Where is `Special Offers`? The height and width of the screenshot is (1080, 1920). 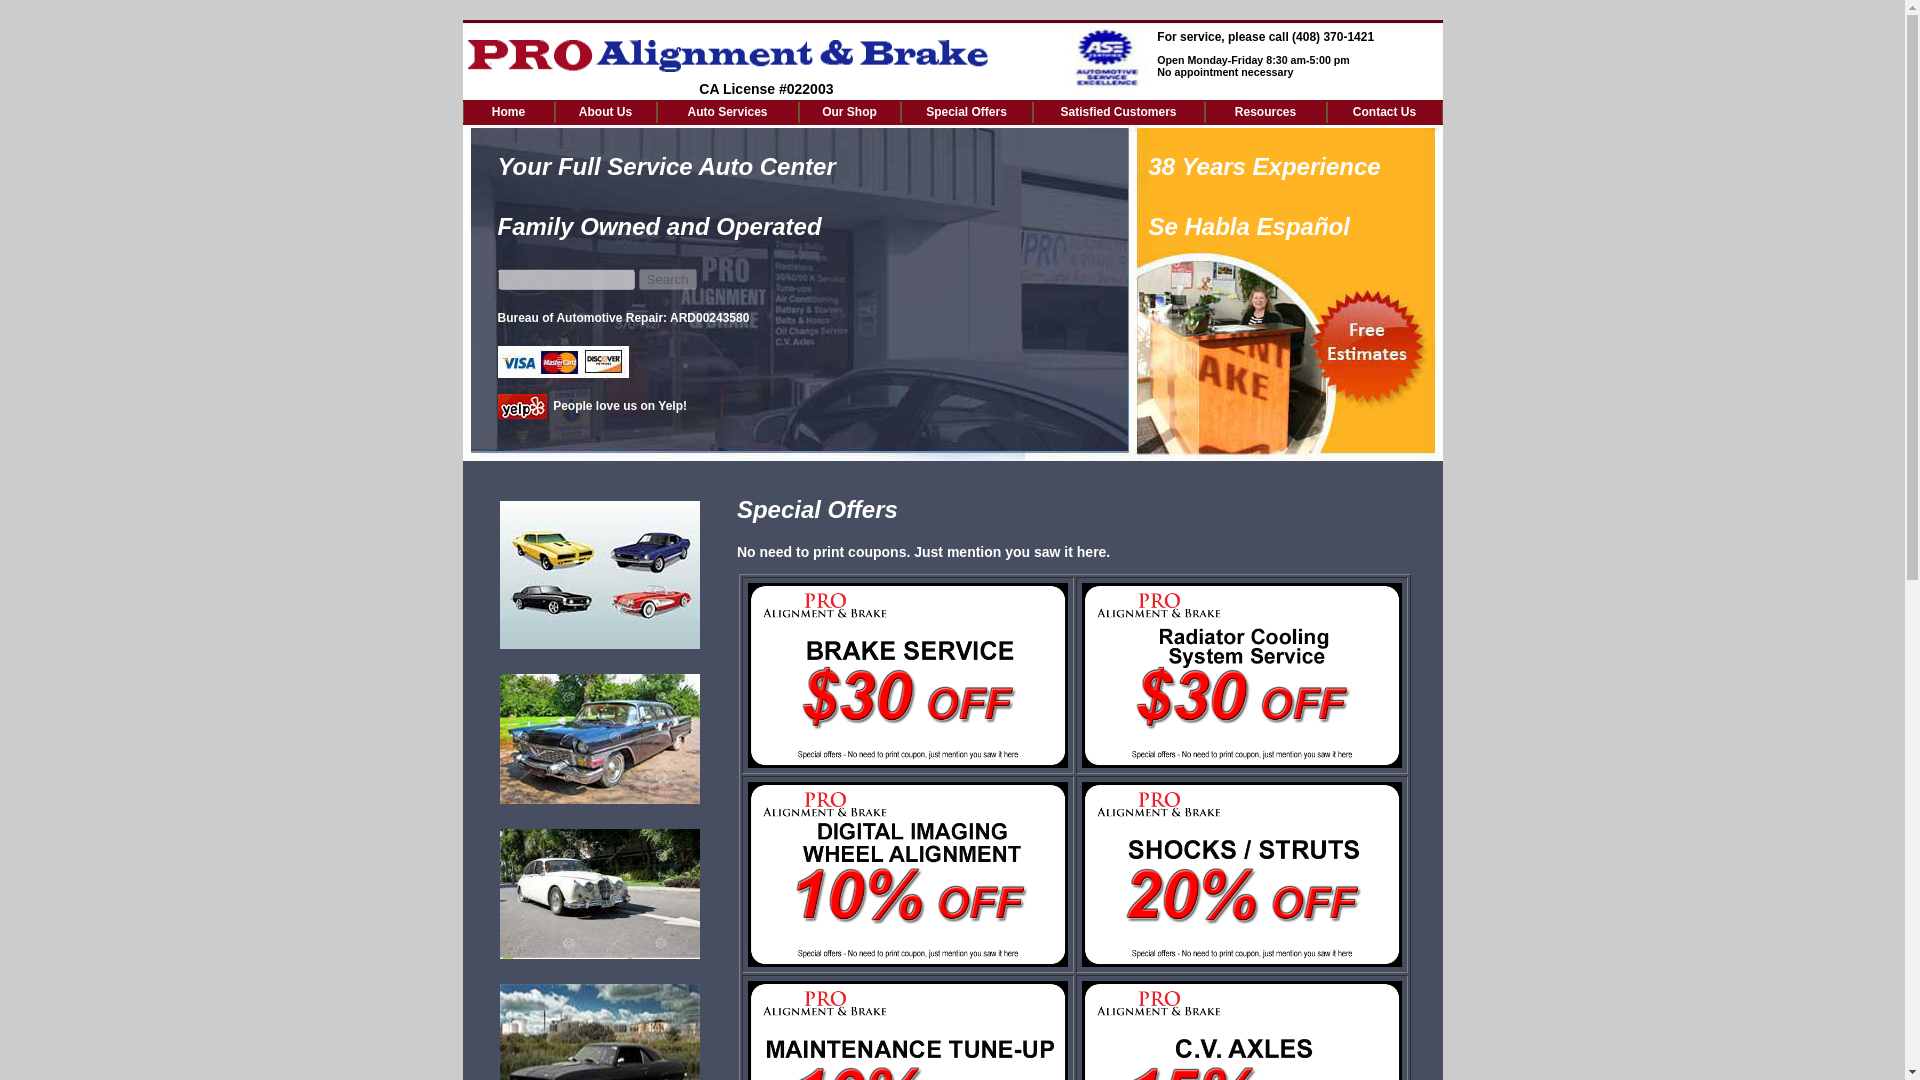
Special Offers is located at coordinates (967, 112).